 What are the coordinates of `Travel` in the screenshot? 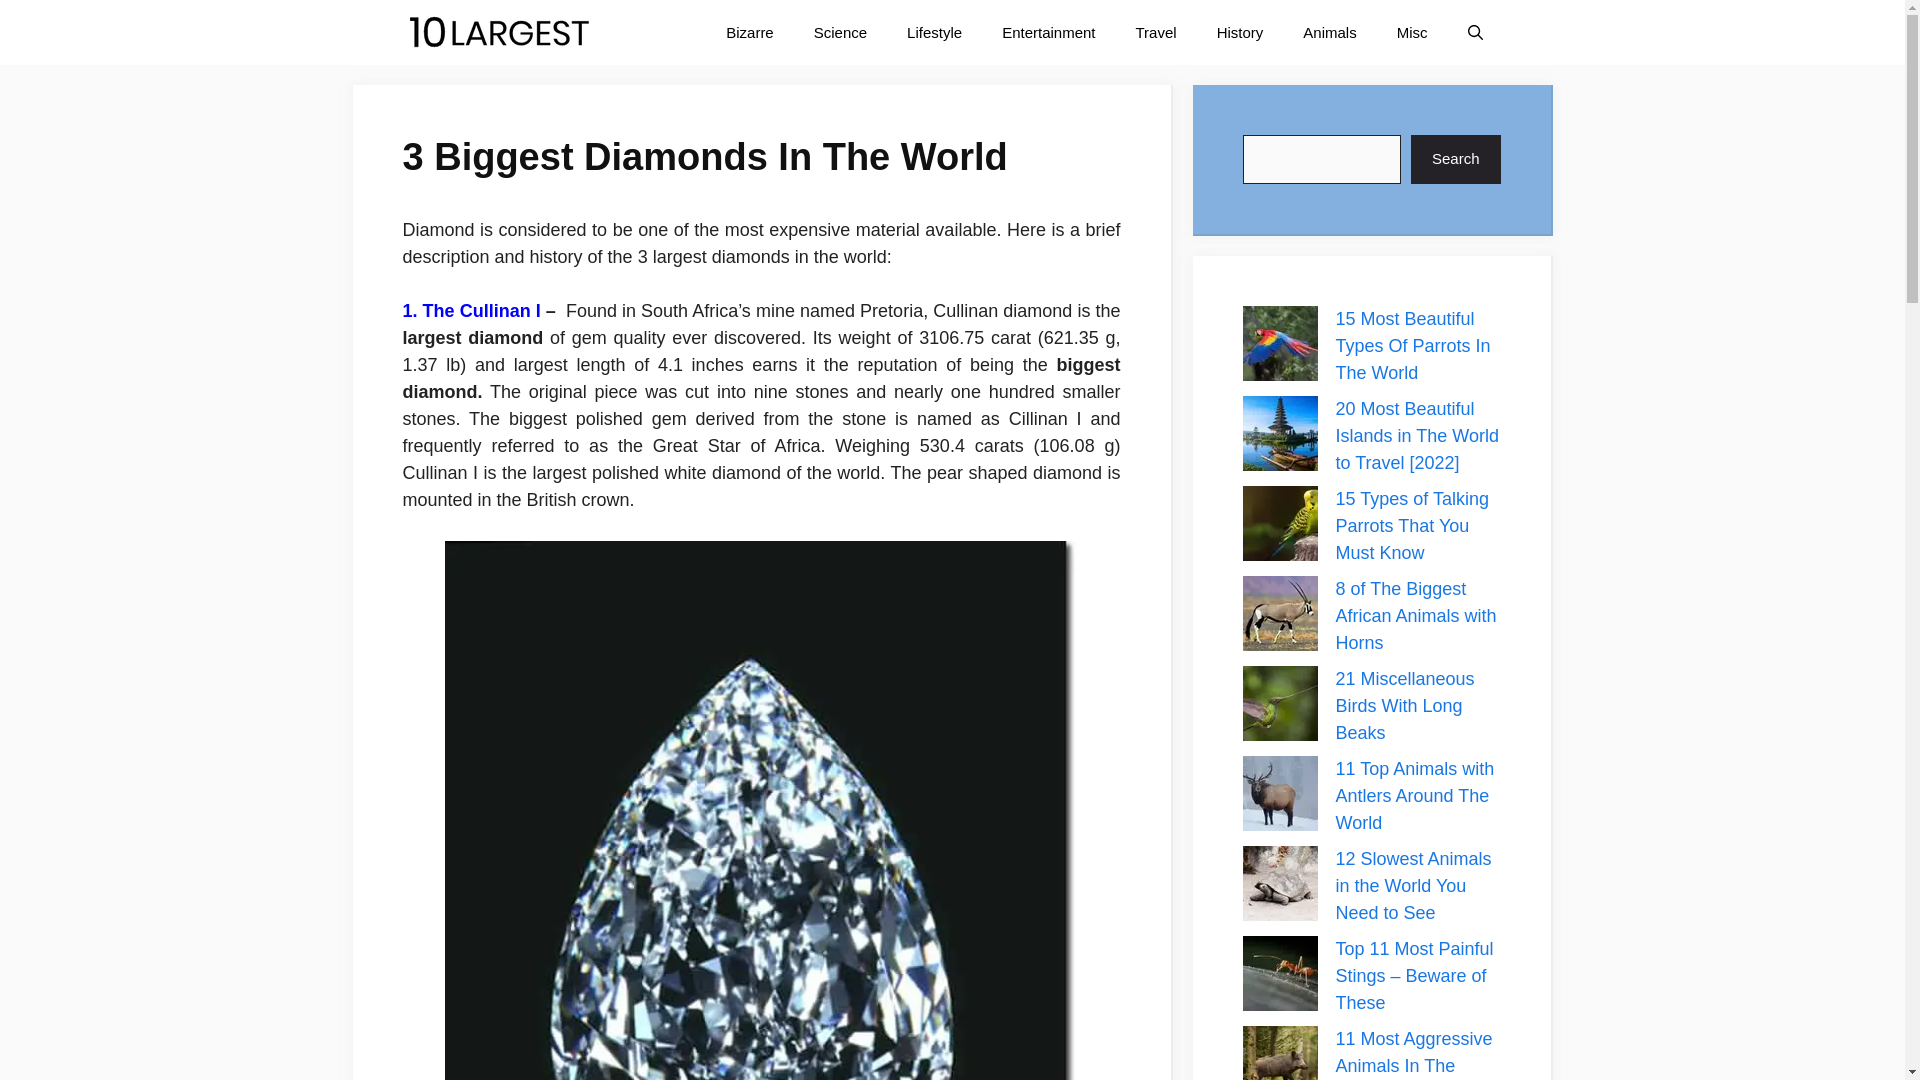 It's located at (1156, 32).